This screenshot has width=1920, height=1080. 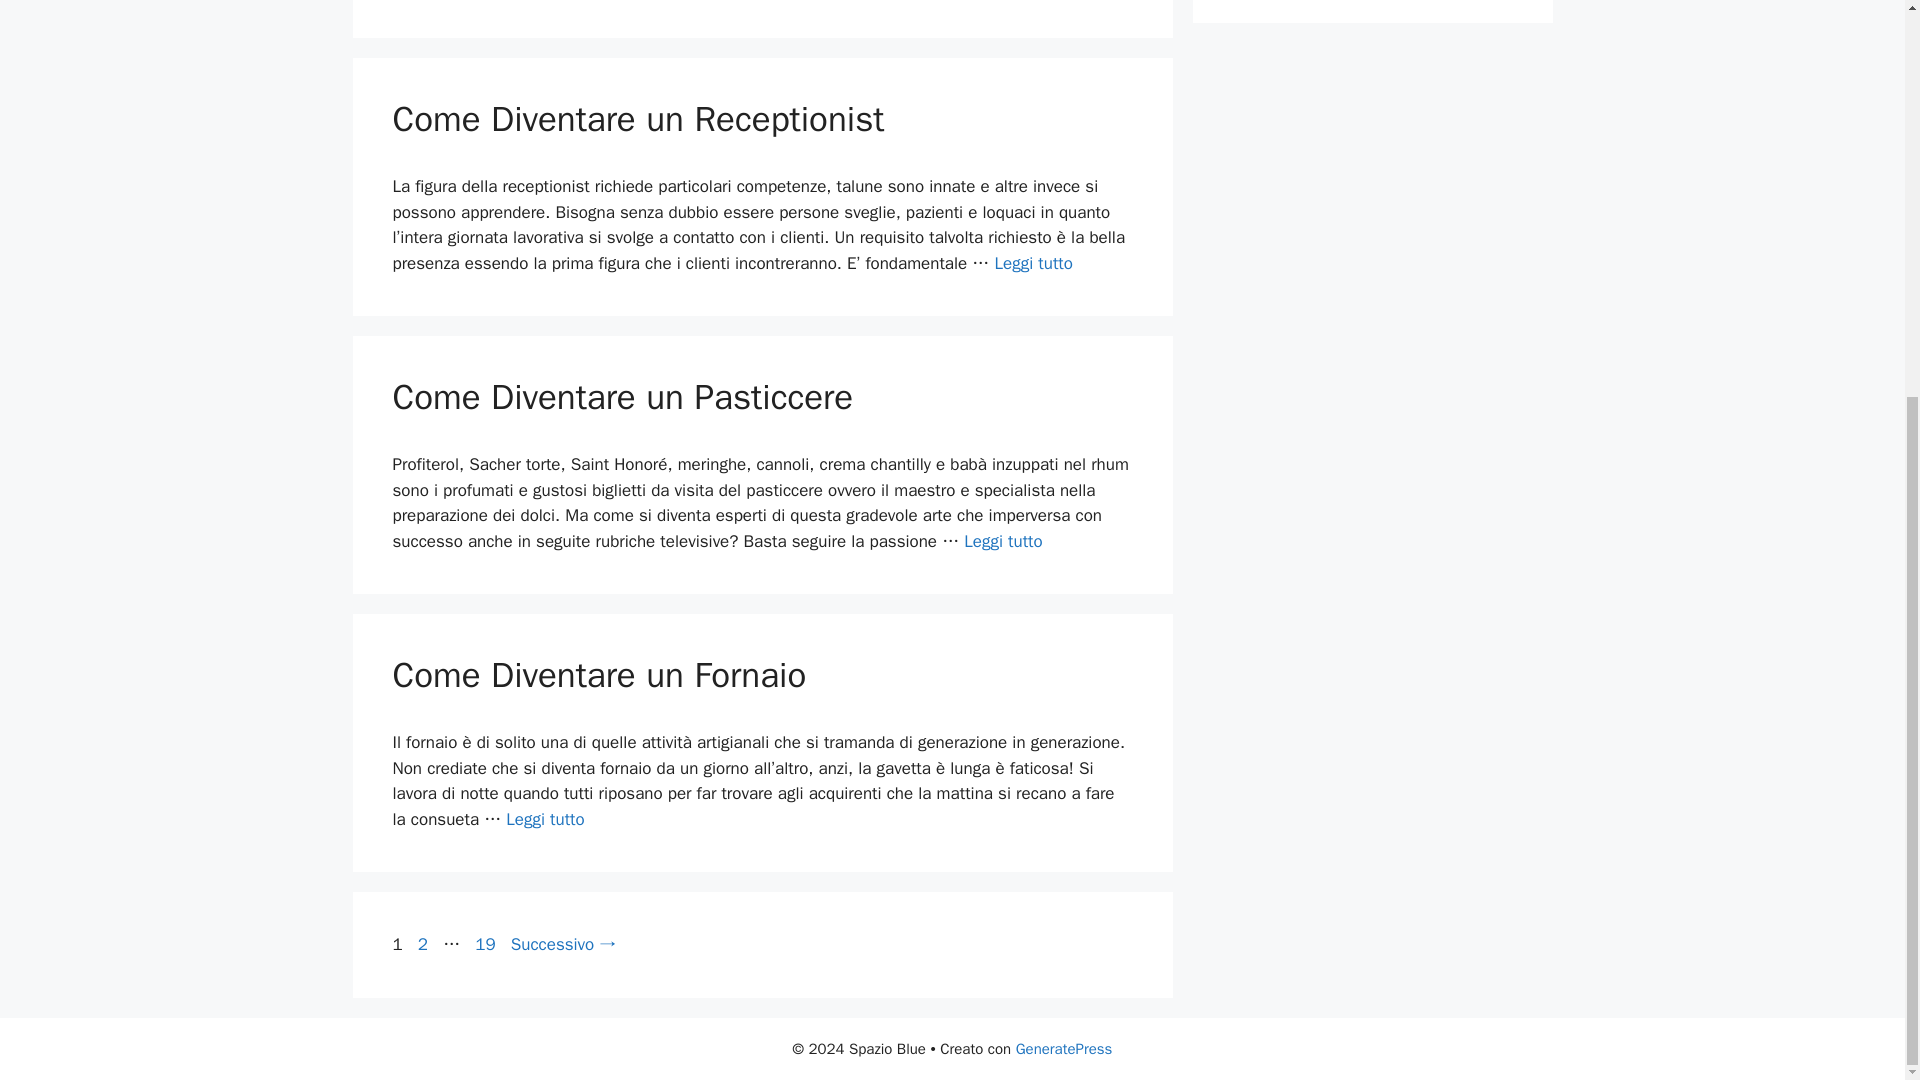 What do you see at coordinates (1064, 1049) in the screenshot?
I see `GeneratePress` at bounding box center [1064, 1049].